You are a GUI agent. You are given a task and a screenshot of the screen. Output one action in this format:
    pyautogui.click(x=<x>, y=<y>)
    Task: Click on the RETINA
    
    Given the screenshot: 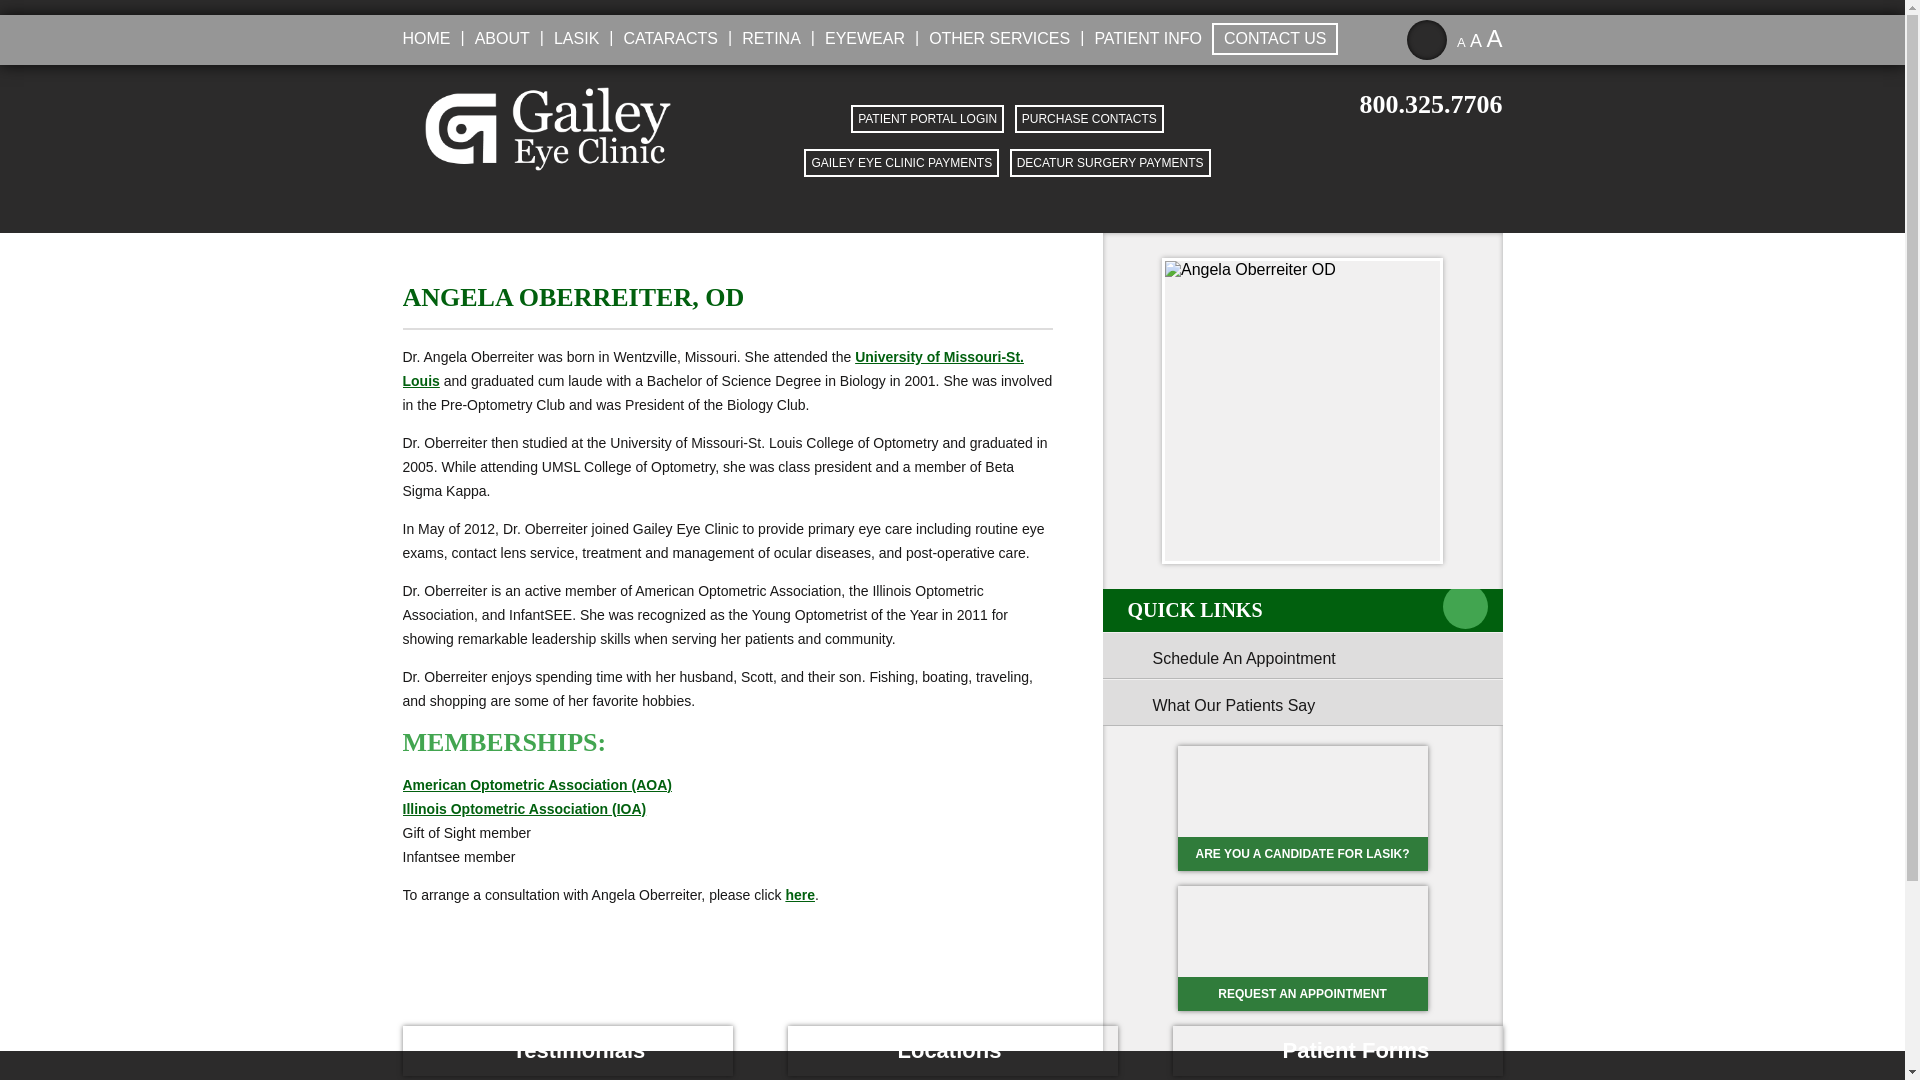 What is the action you would take?
    pyautogui.click(x=768, y=38)
    